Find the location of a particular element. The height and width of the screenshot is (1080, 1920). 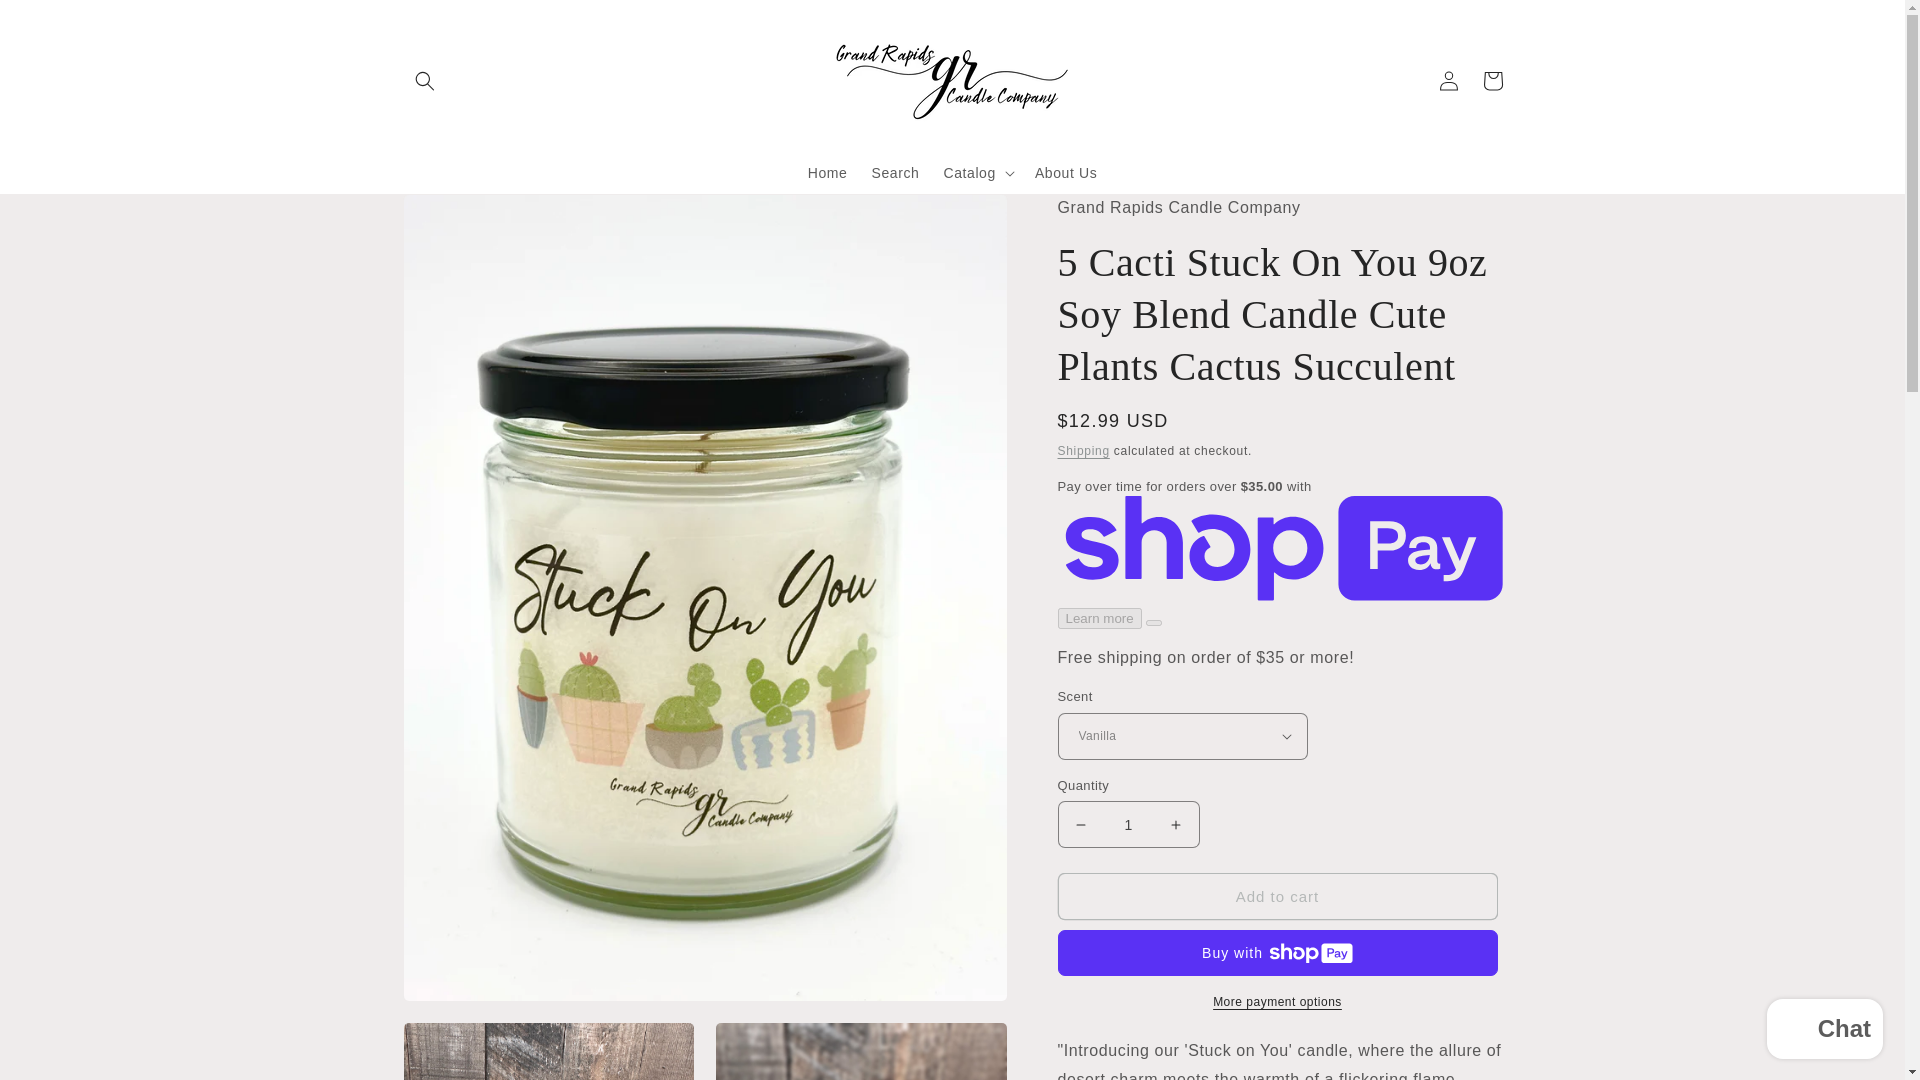

Search is located at coordinates (894, 173).